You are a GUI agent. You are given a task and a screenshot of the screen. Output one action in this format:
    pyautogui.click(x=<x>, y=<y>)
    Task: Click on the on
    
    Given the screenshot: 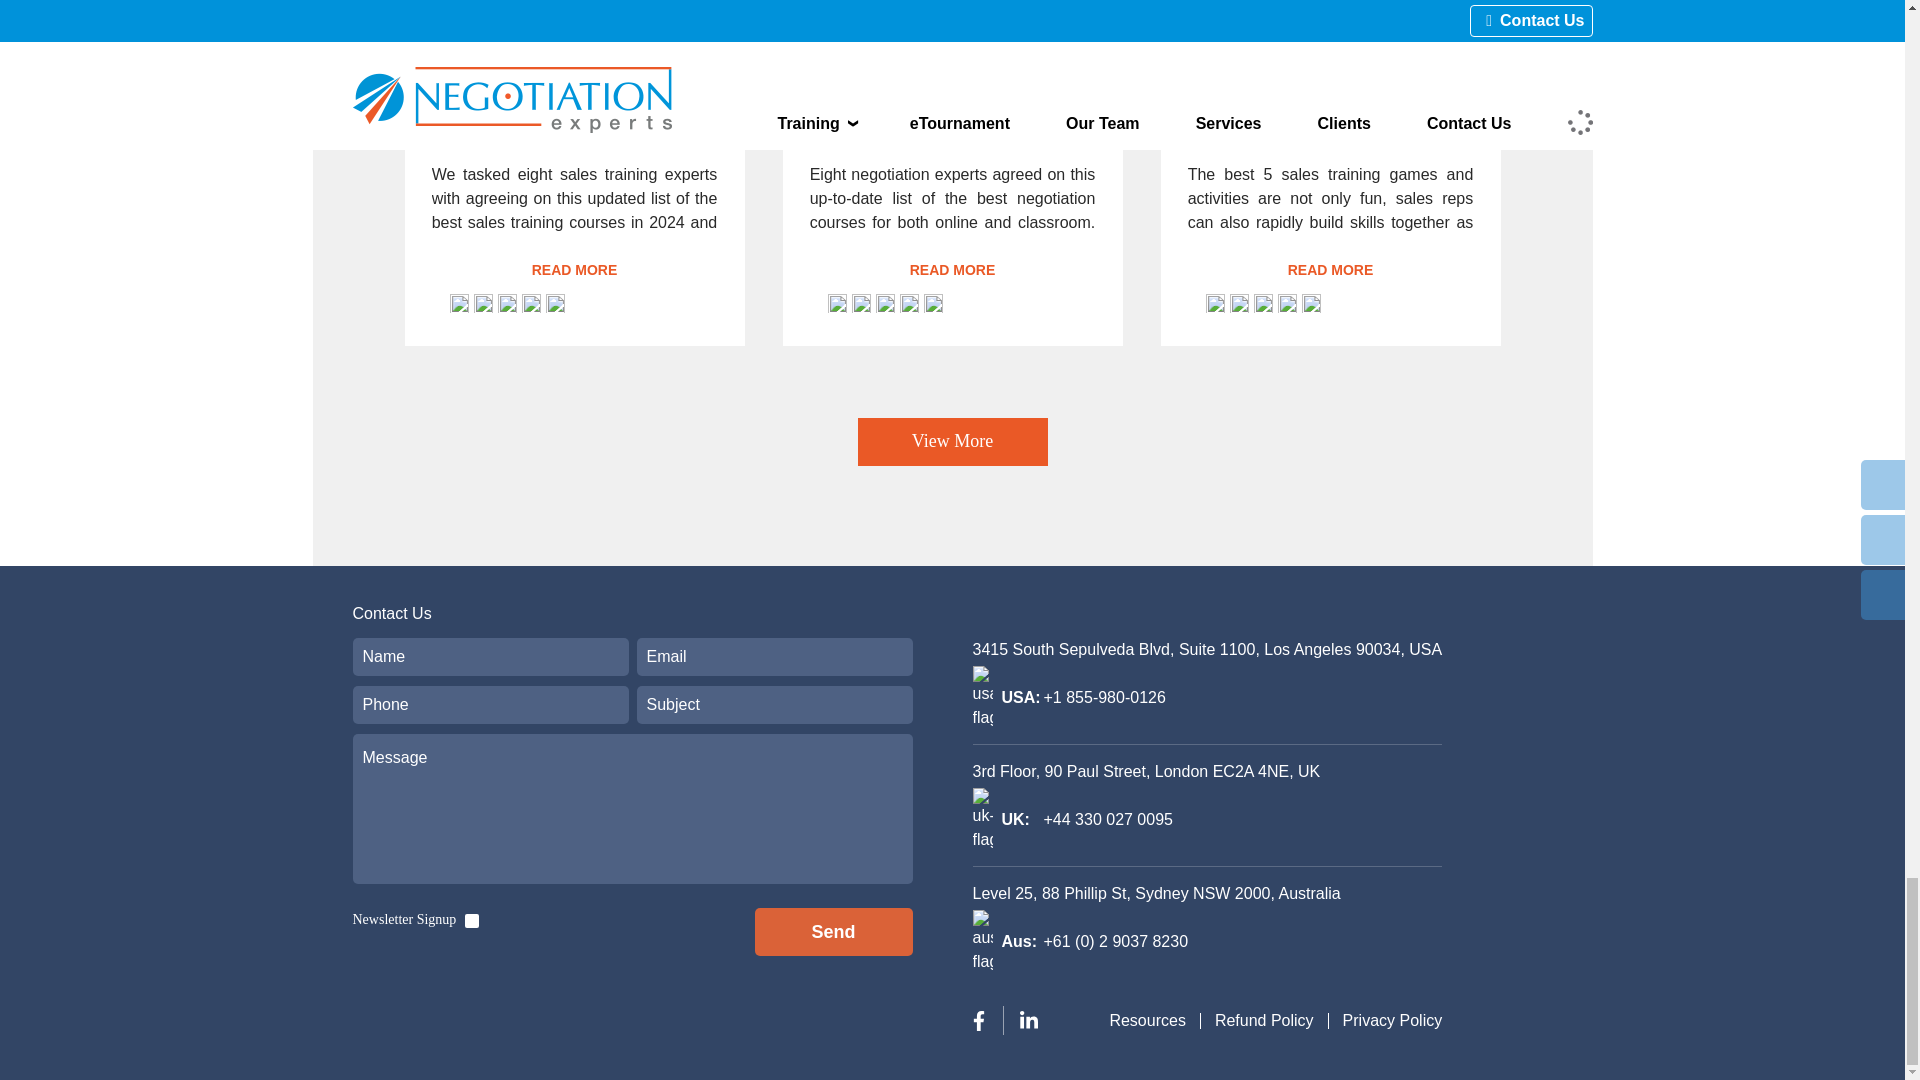 What is the action you would take?
    pyautogui.click(x=471, y=920)
    